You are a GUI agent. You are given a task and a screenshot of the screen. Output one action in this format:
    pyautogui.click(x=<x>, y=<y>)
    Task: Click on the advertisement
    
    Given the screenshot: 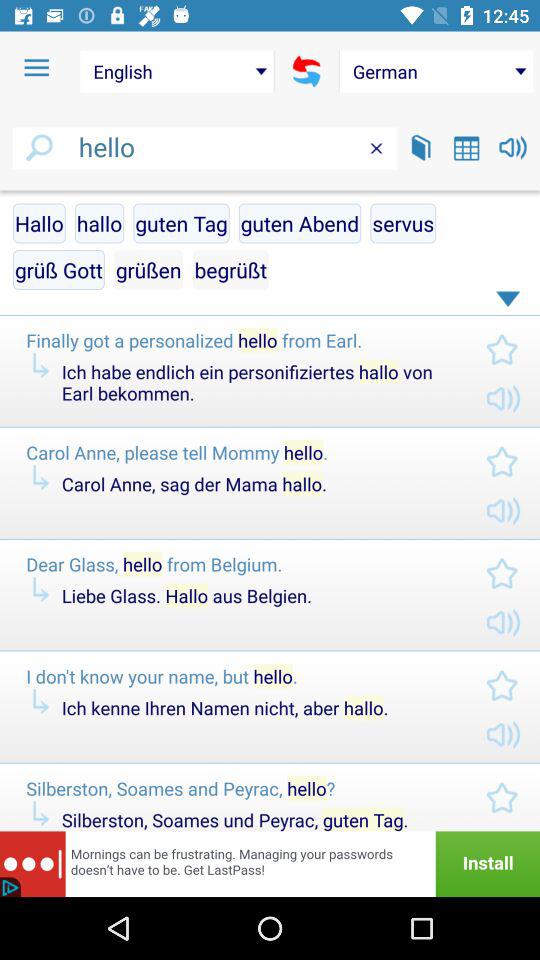 What is the action you would take?
    pyautogui.click(x=270, y=864)
    